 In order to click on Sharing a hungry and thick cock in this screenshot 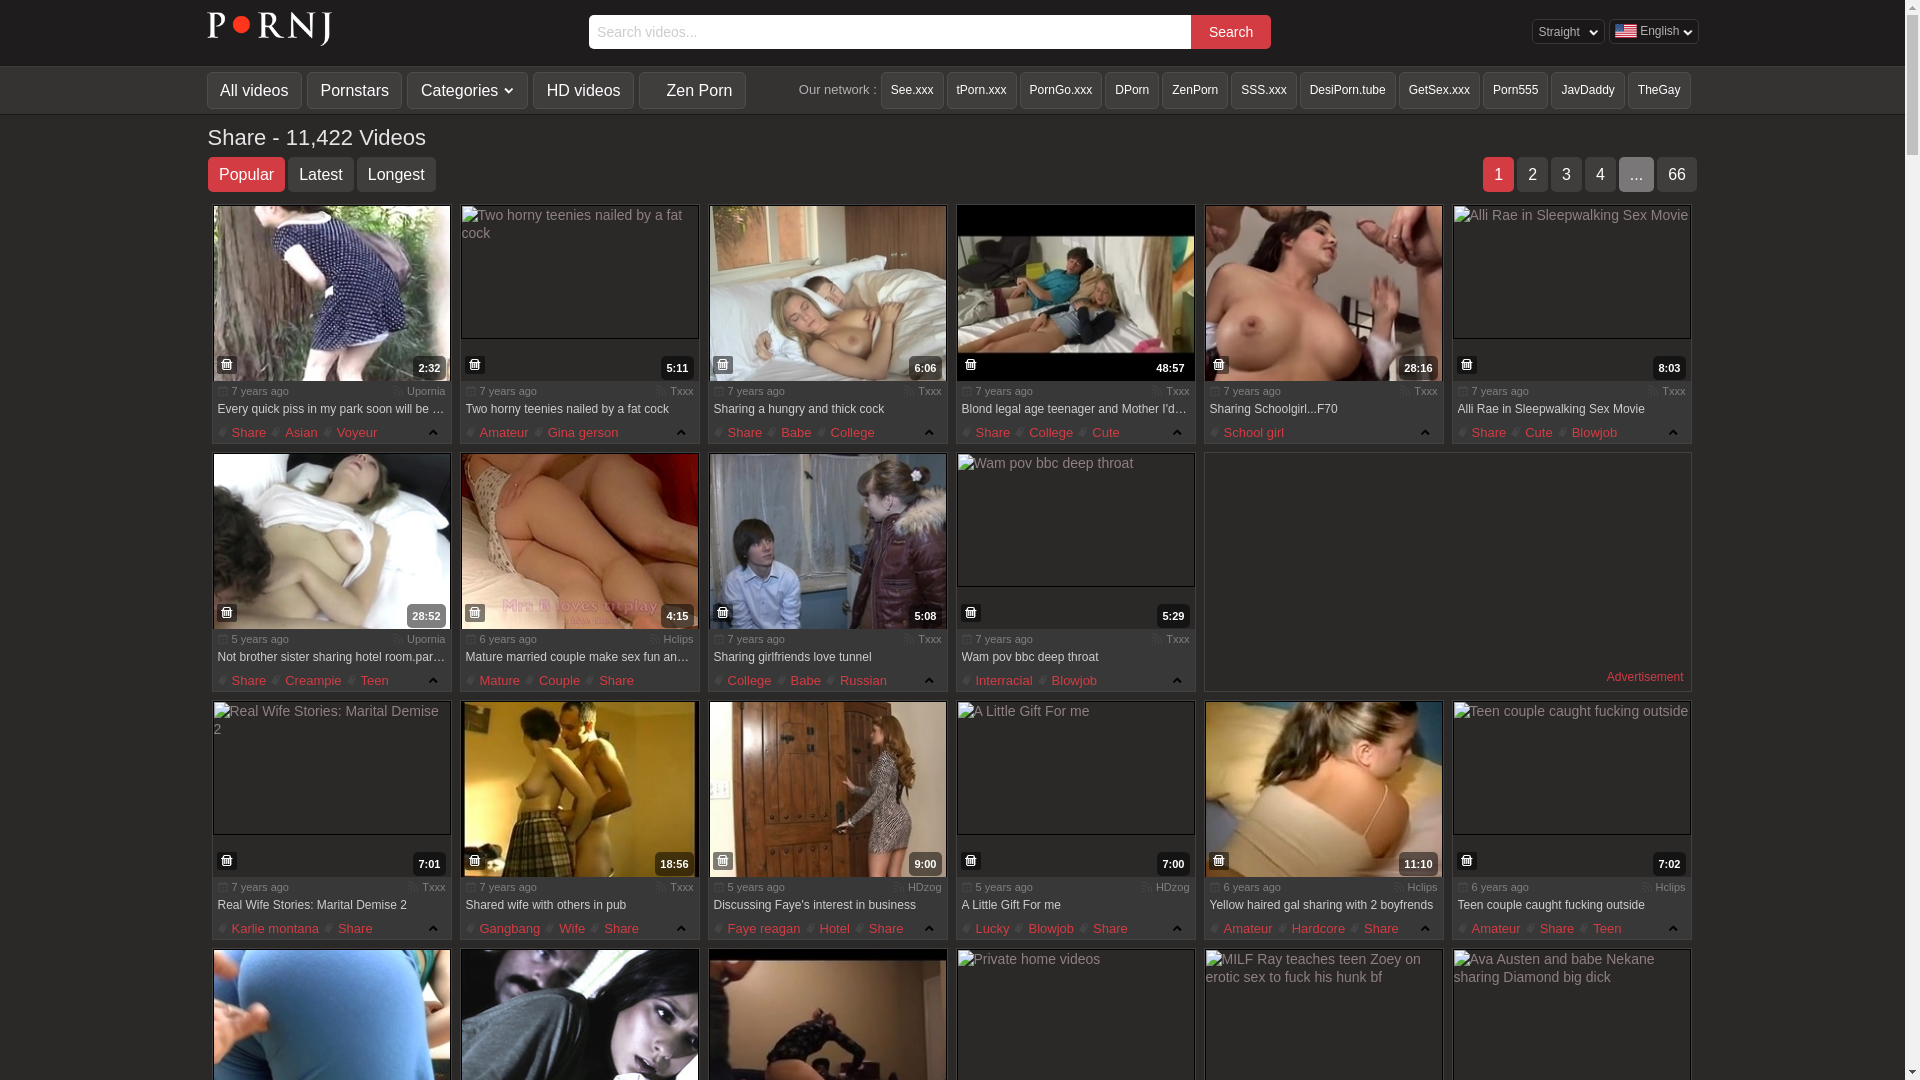, I will do `click(827, 294)`.